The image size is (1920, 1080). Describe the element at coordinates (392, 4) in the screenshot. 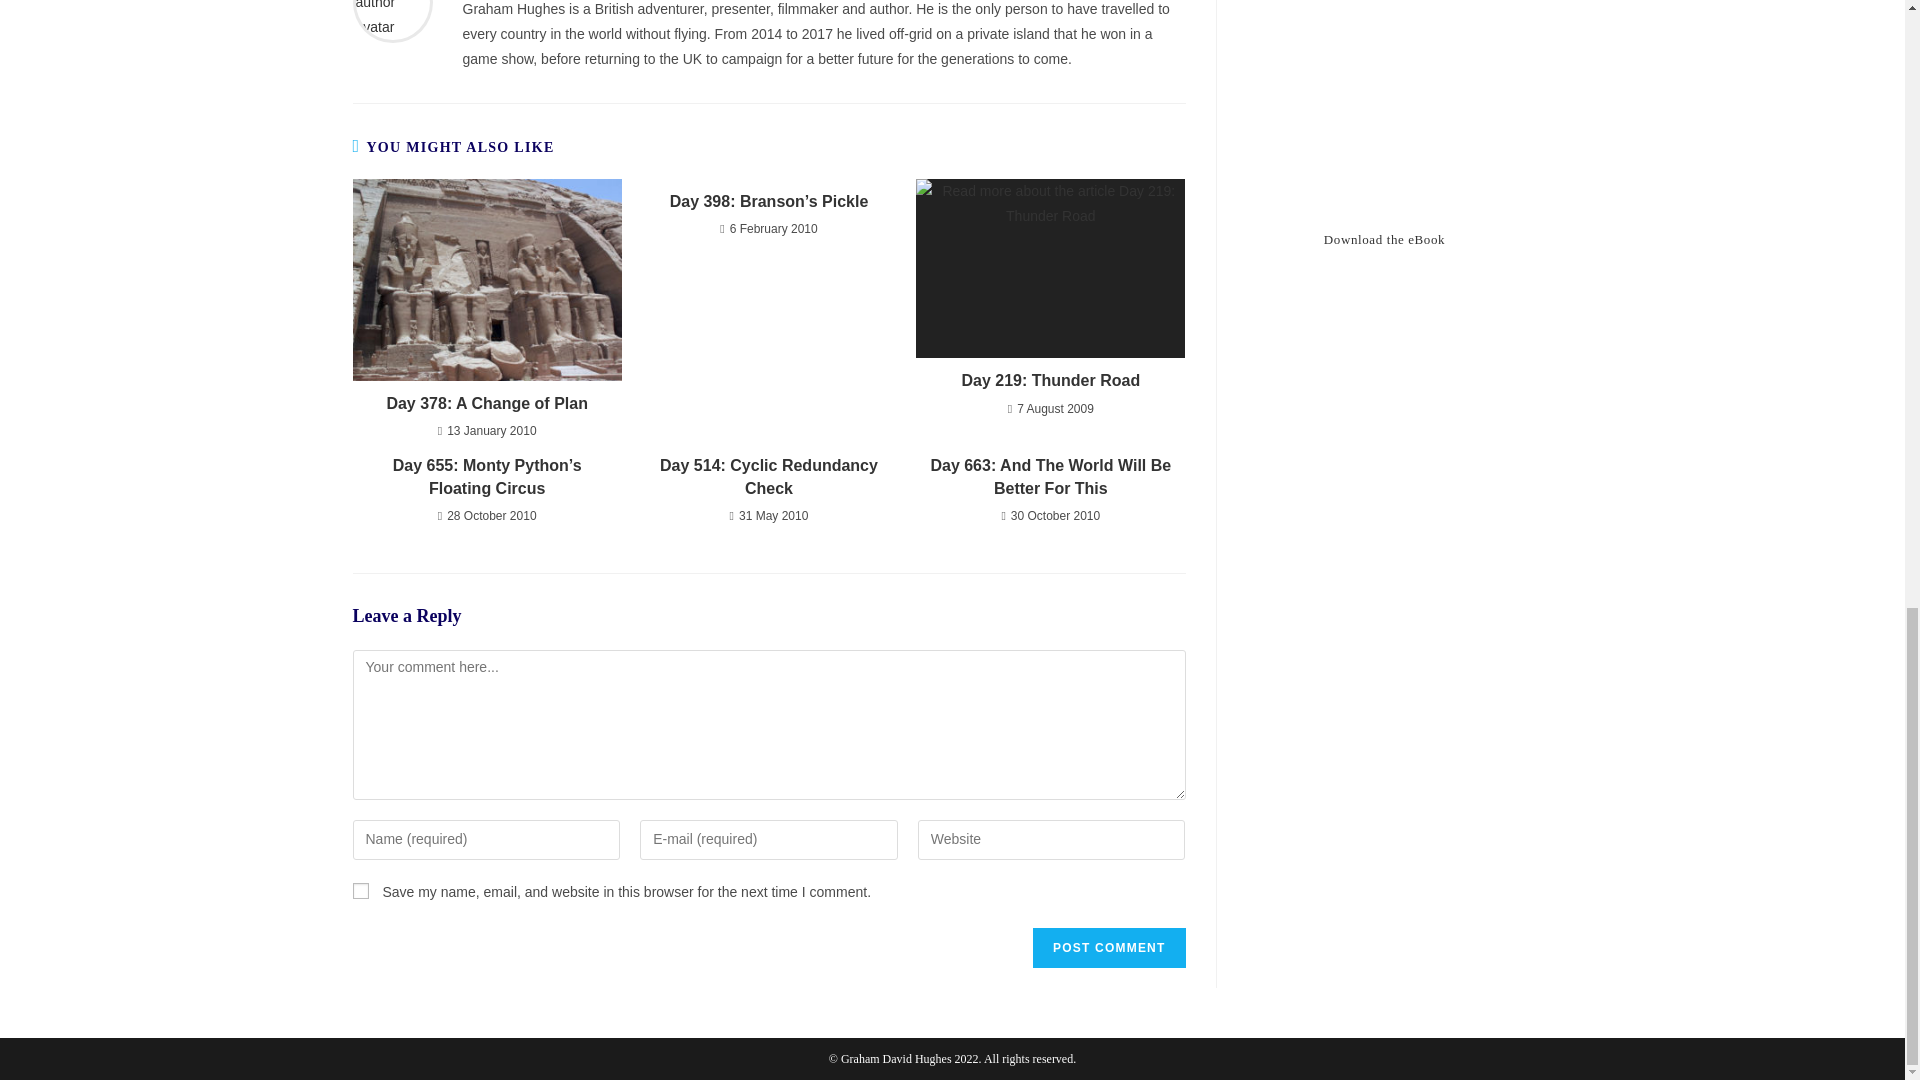

I see `Visit author page` at that location.